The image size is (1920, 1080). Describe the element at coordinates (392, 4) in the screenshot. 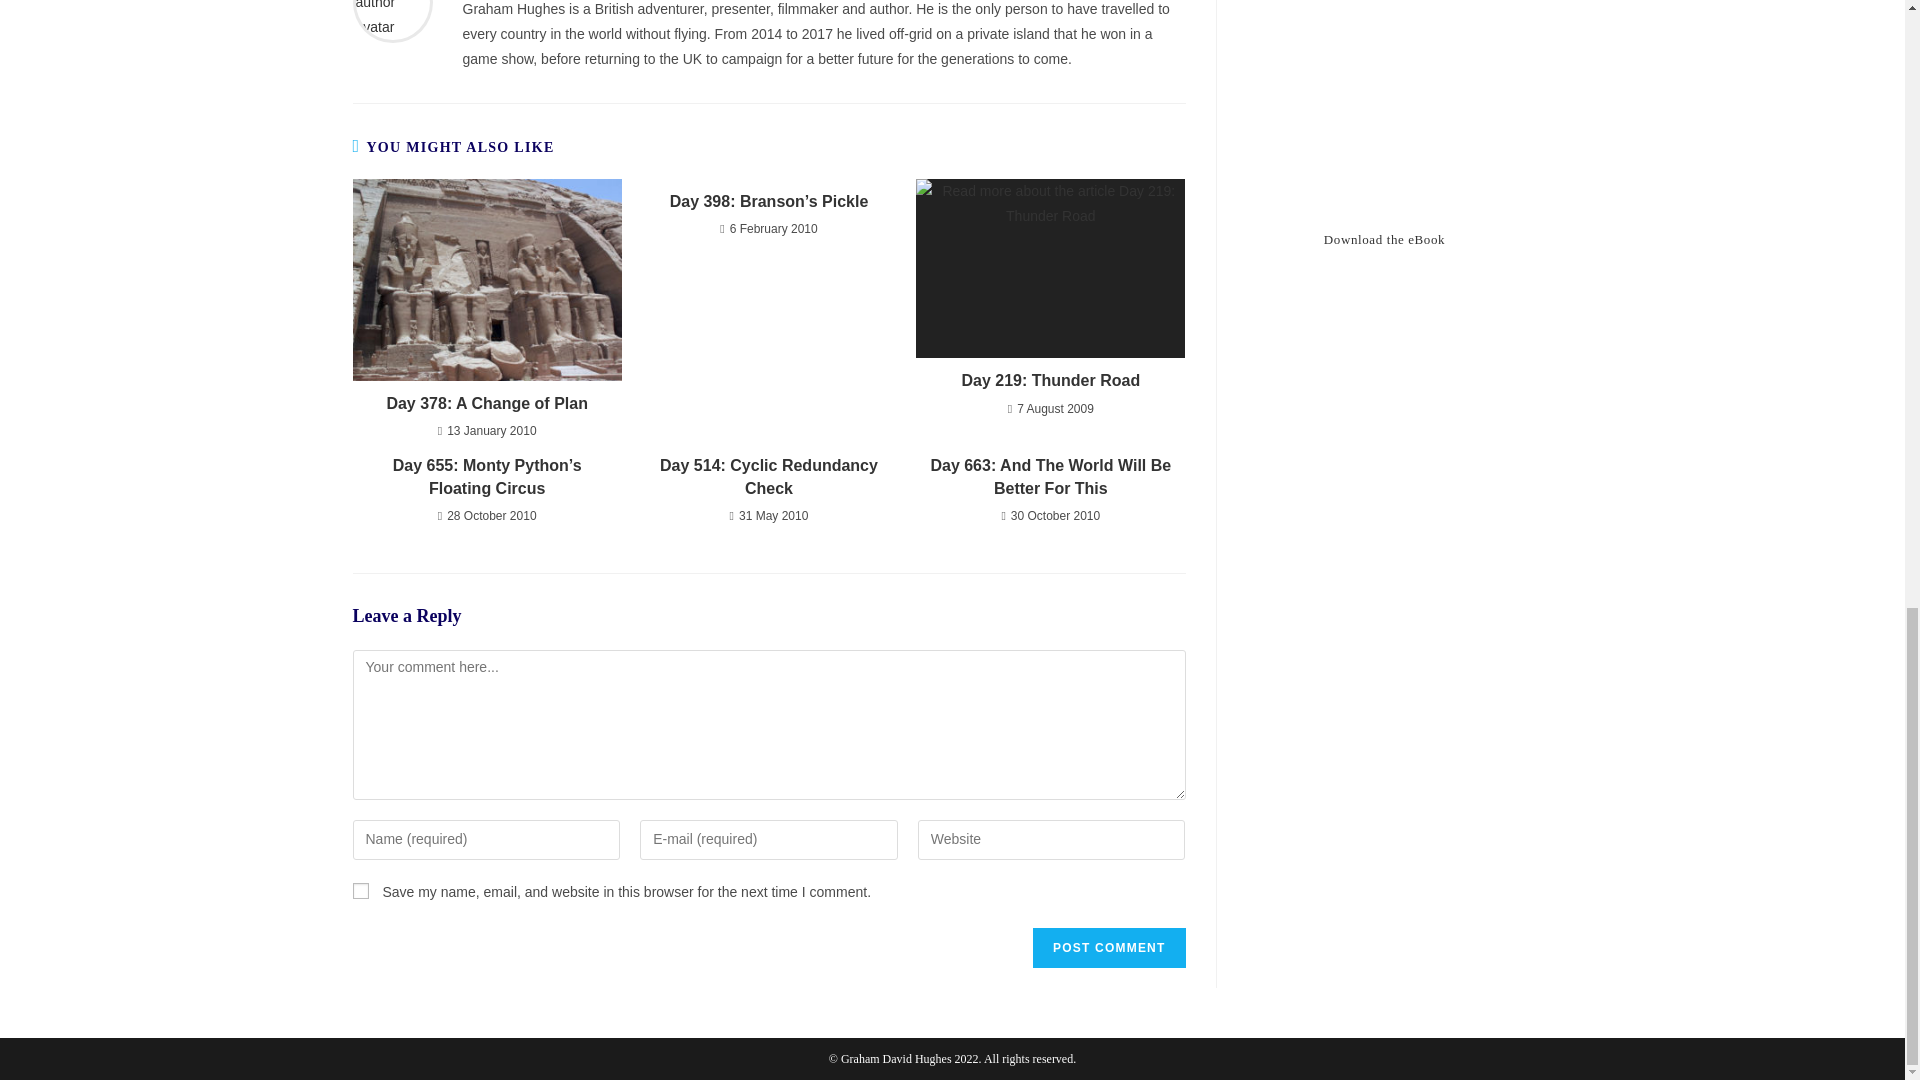

I see `Visit author page` at that location.